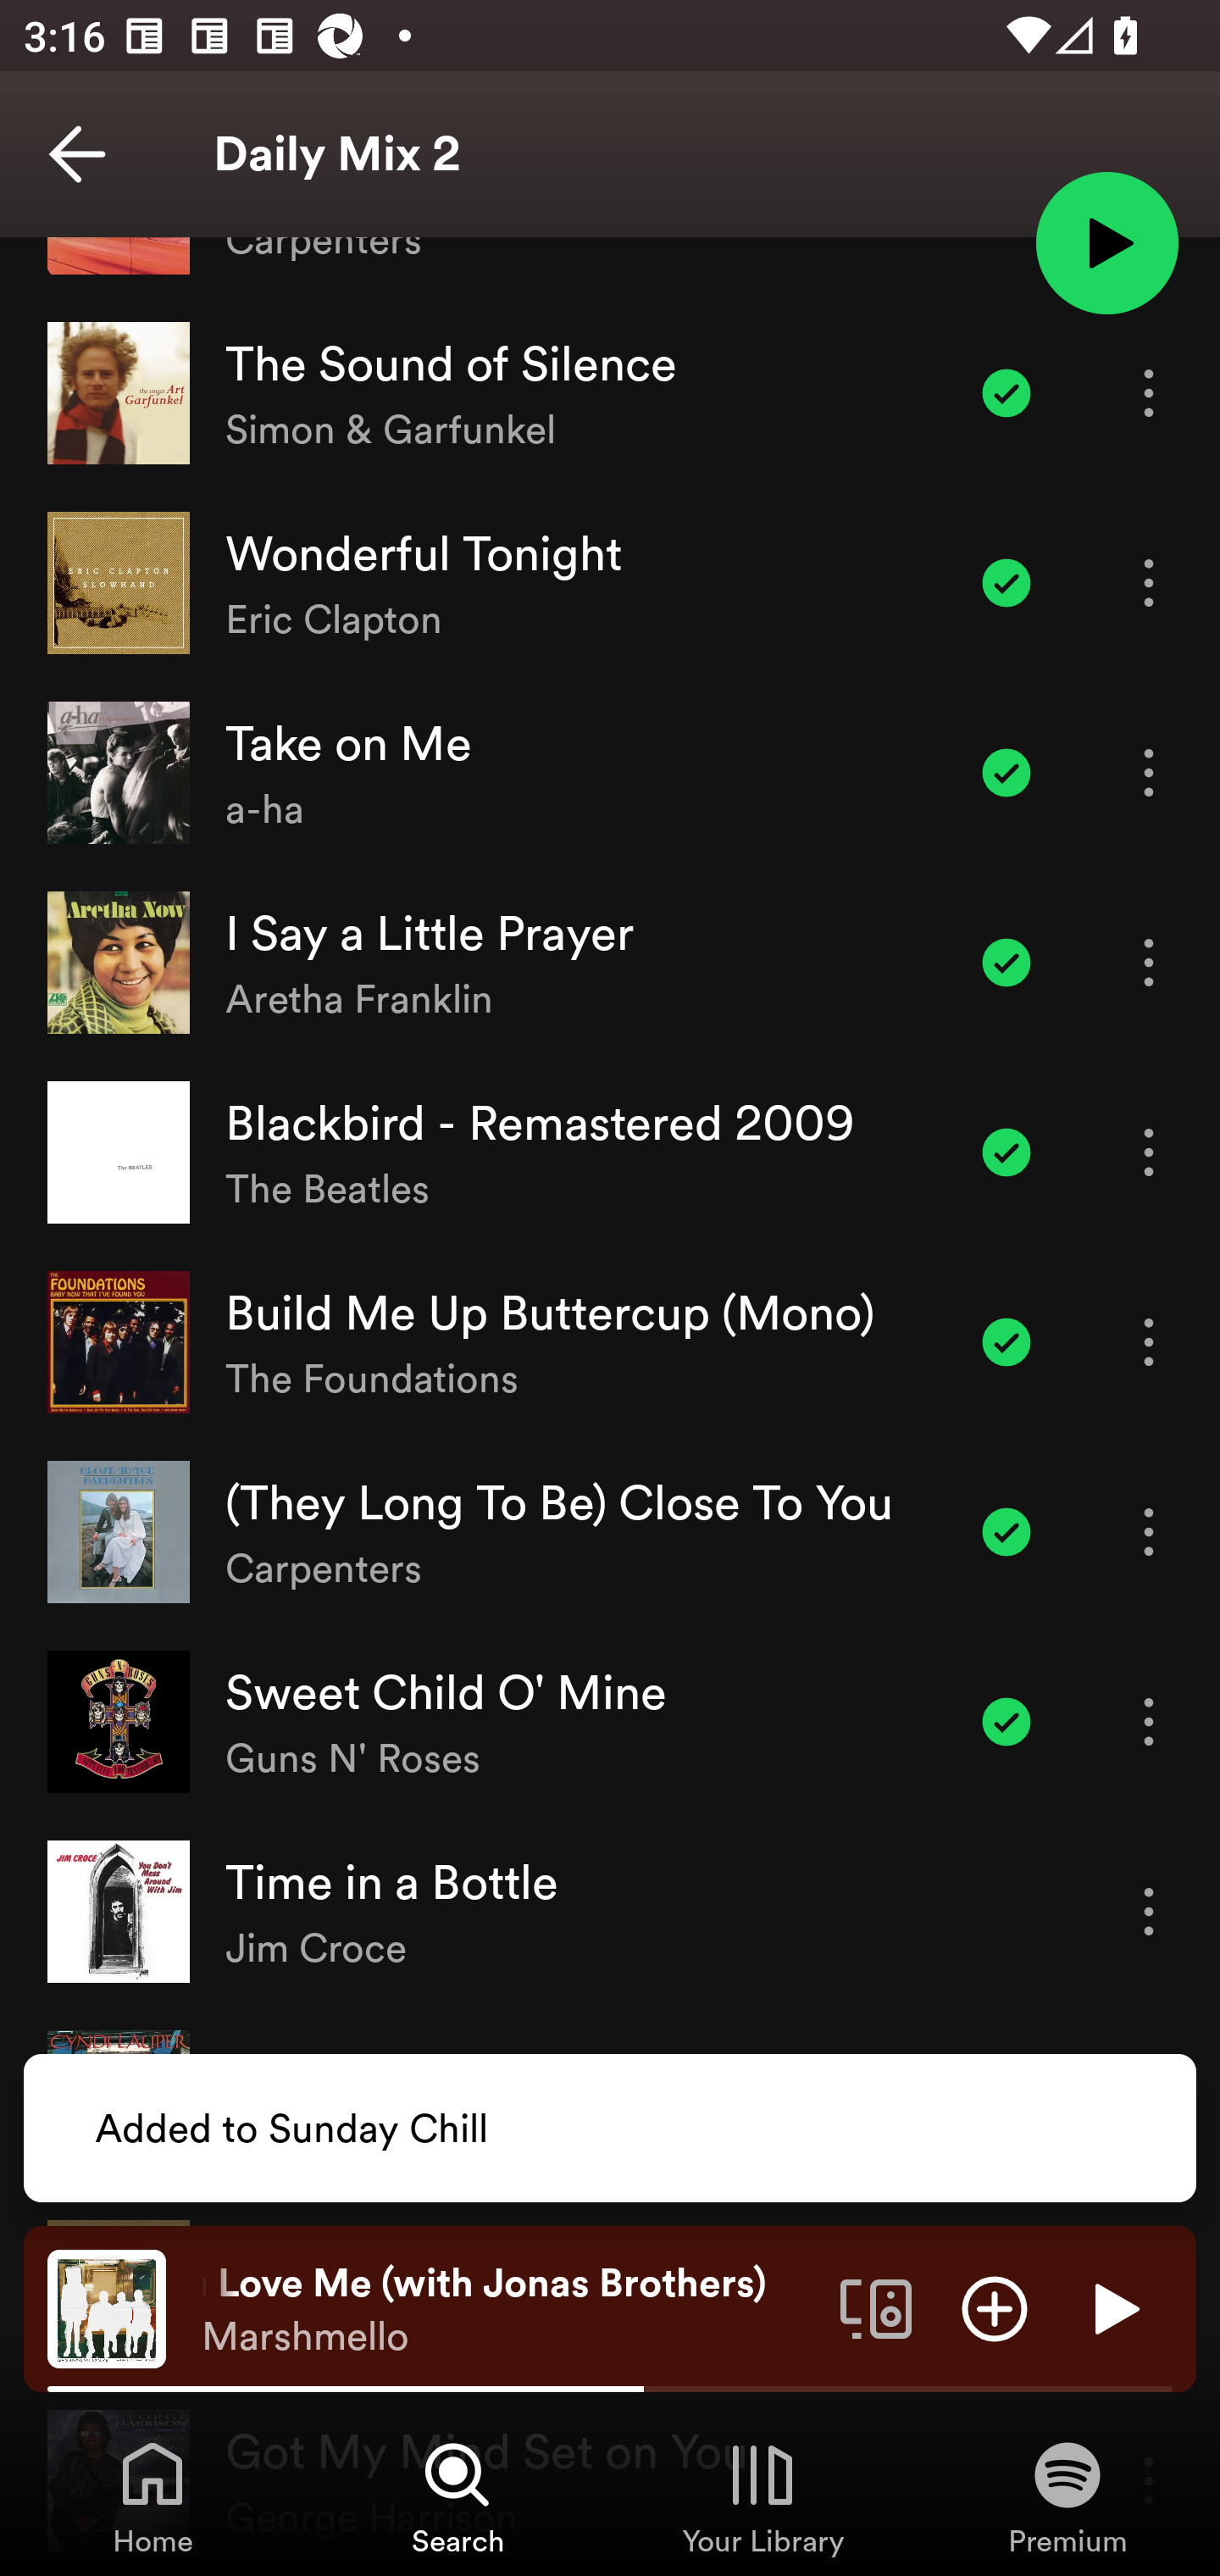 The height and width of the screenshot is (2576, 1220). What do you see at coordinates (1149, 393) in the screenshot?
I see `More options for song The Sound of Silence` at bounding box center [1149, 393].